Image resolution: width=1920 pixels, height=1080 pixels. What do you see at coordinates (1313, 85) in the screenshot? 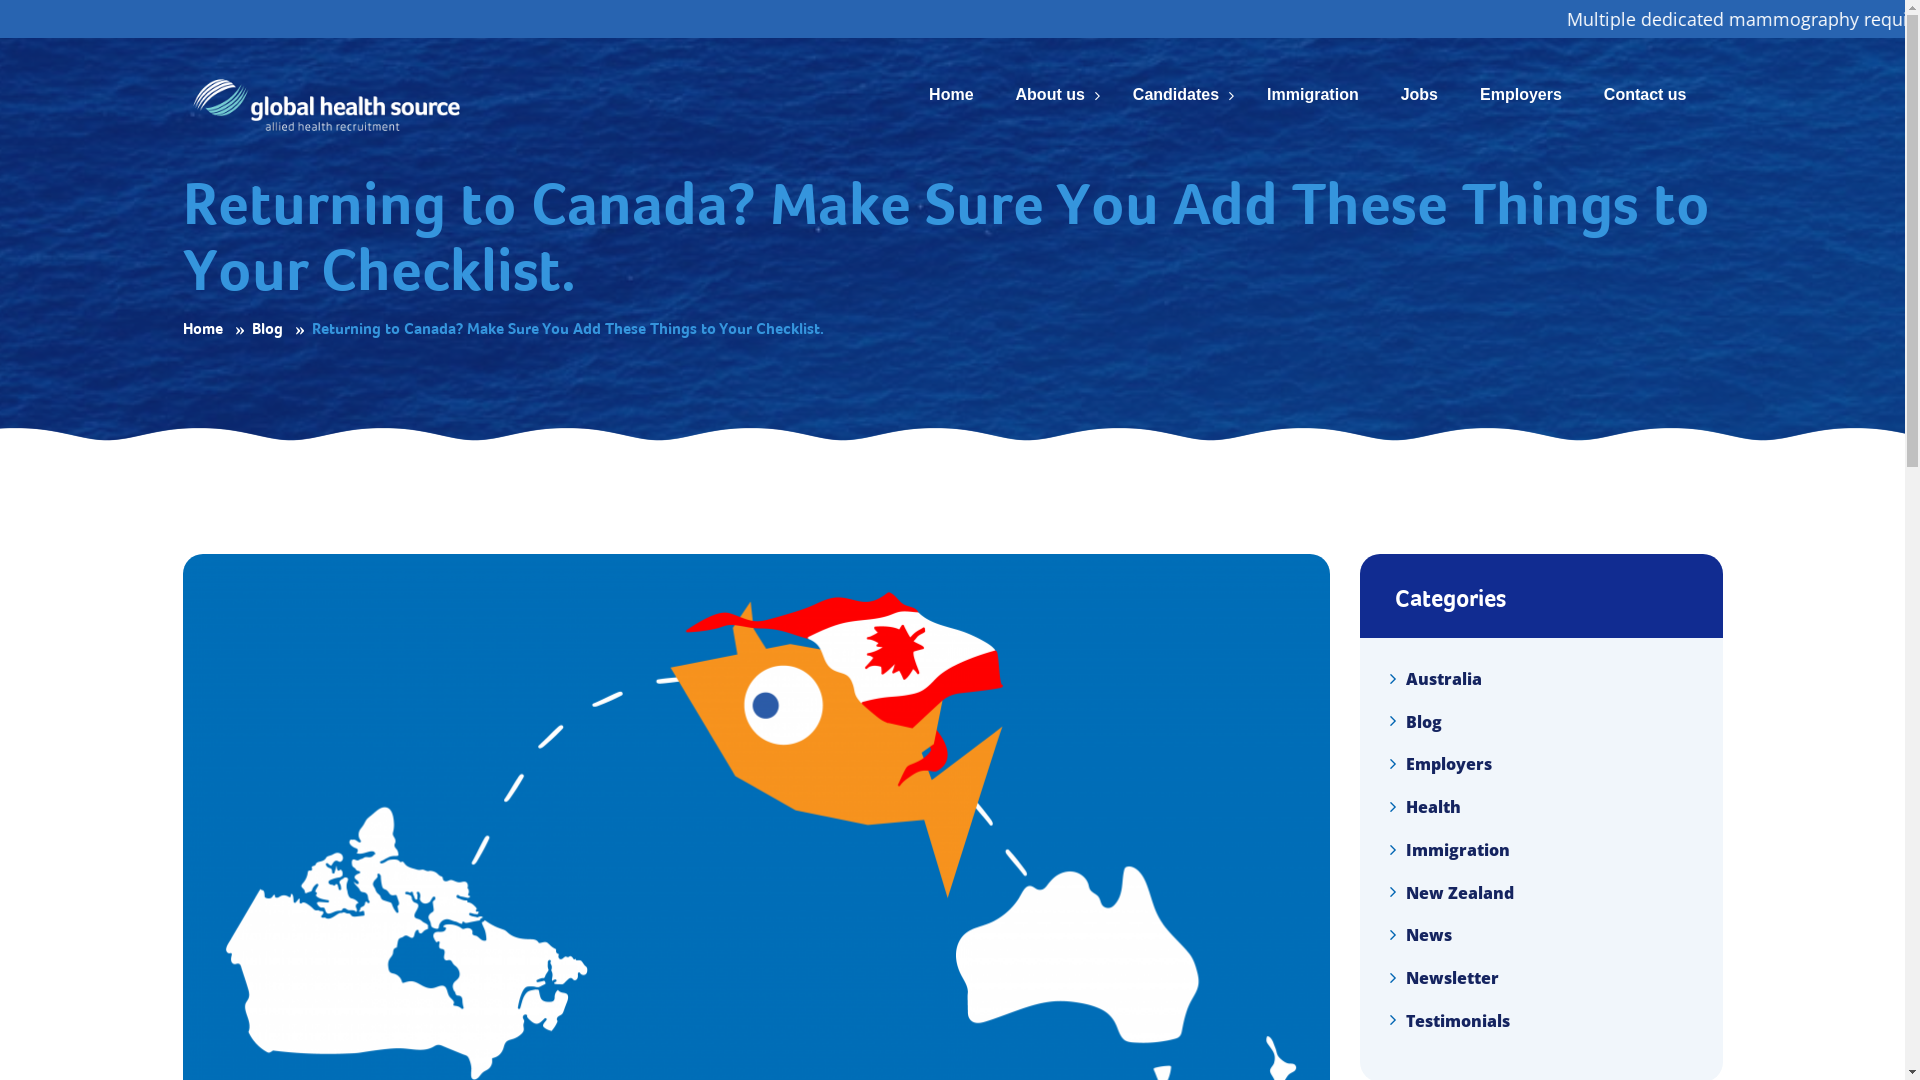
I see `Immigration` at bounding box center [1313, 85].